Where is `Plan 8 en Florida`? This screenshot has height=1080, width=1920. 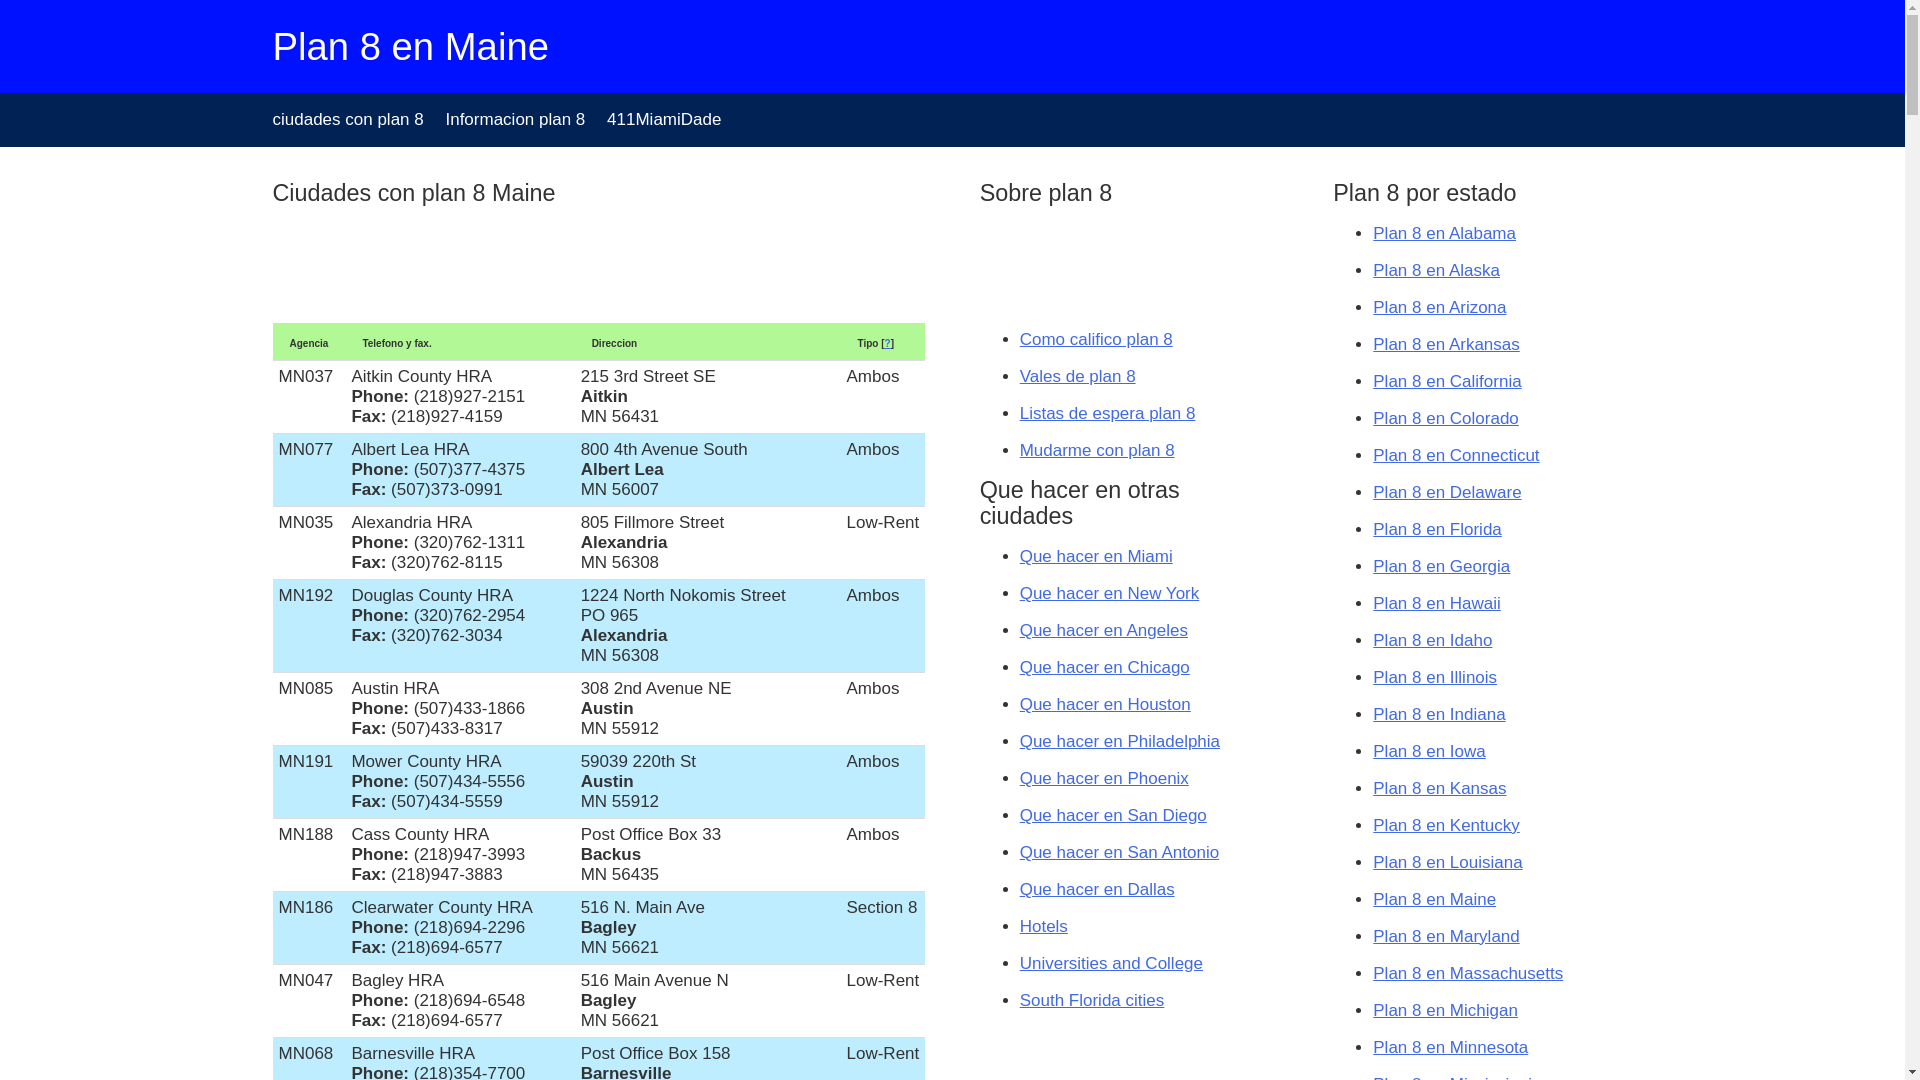 Plan 8 en Florida is located at coordinates (1438, 530).